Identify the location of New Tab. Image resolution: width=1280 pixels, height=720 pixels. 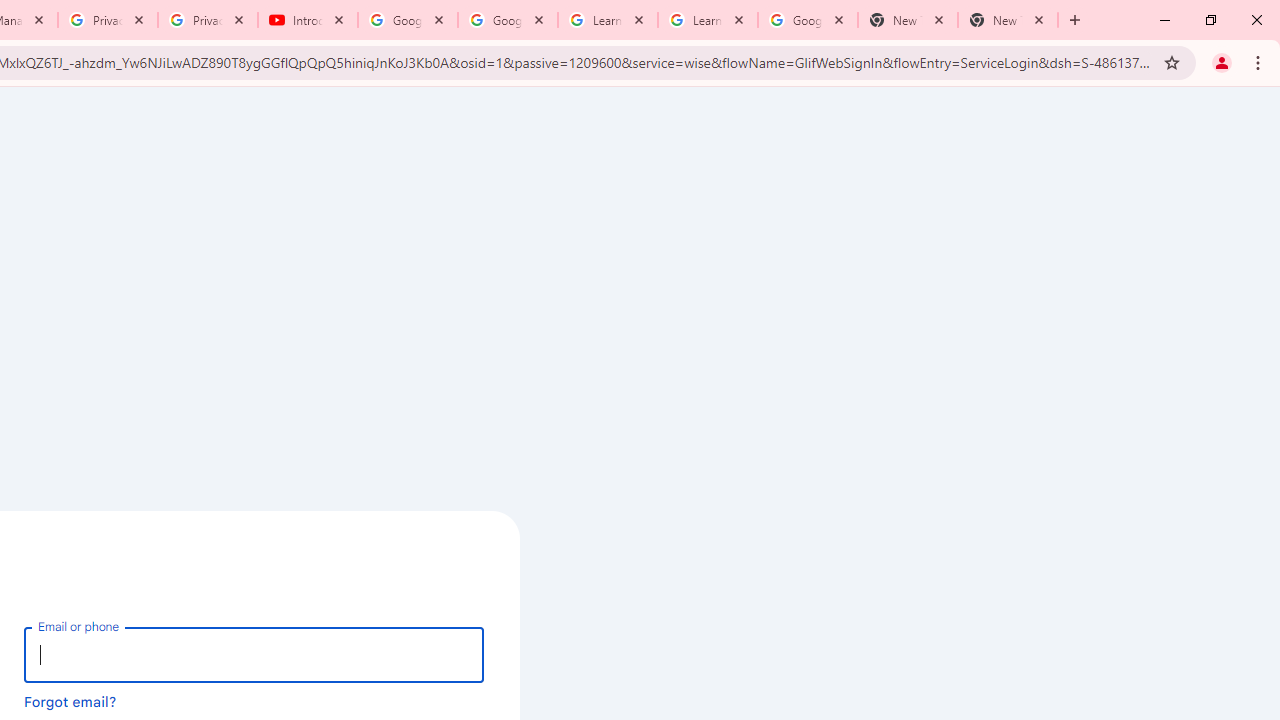
(907, 20).